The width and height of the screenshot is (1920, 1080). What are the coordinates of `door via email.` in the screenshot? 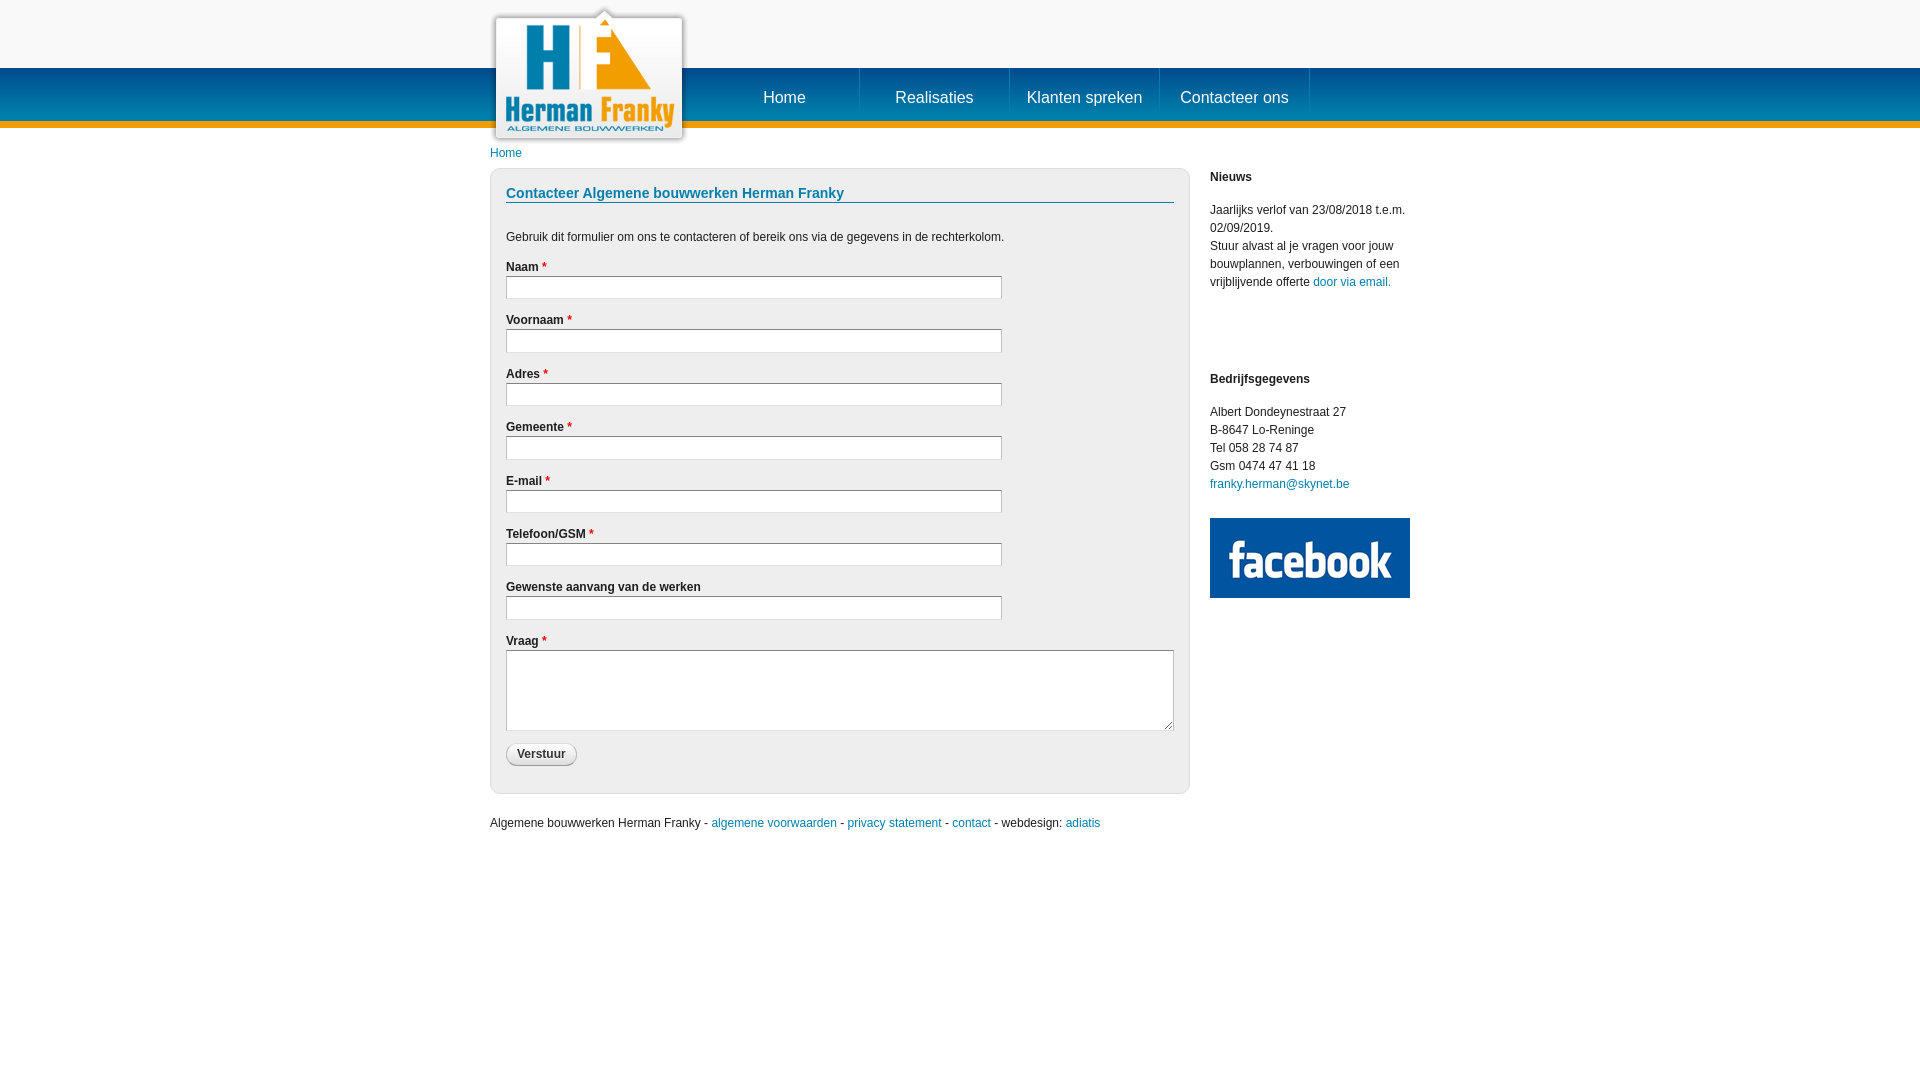 It's located at (1352, 282).